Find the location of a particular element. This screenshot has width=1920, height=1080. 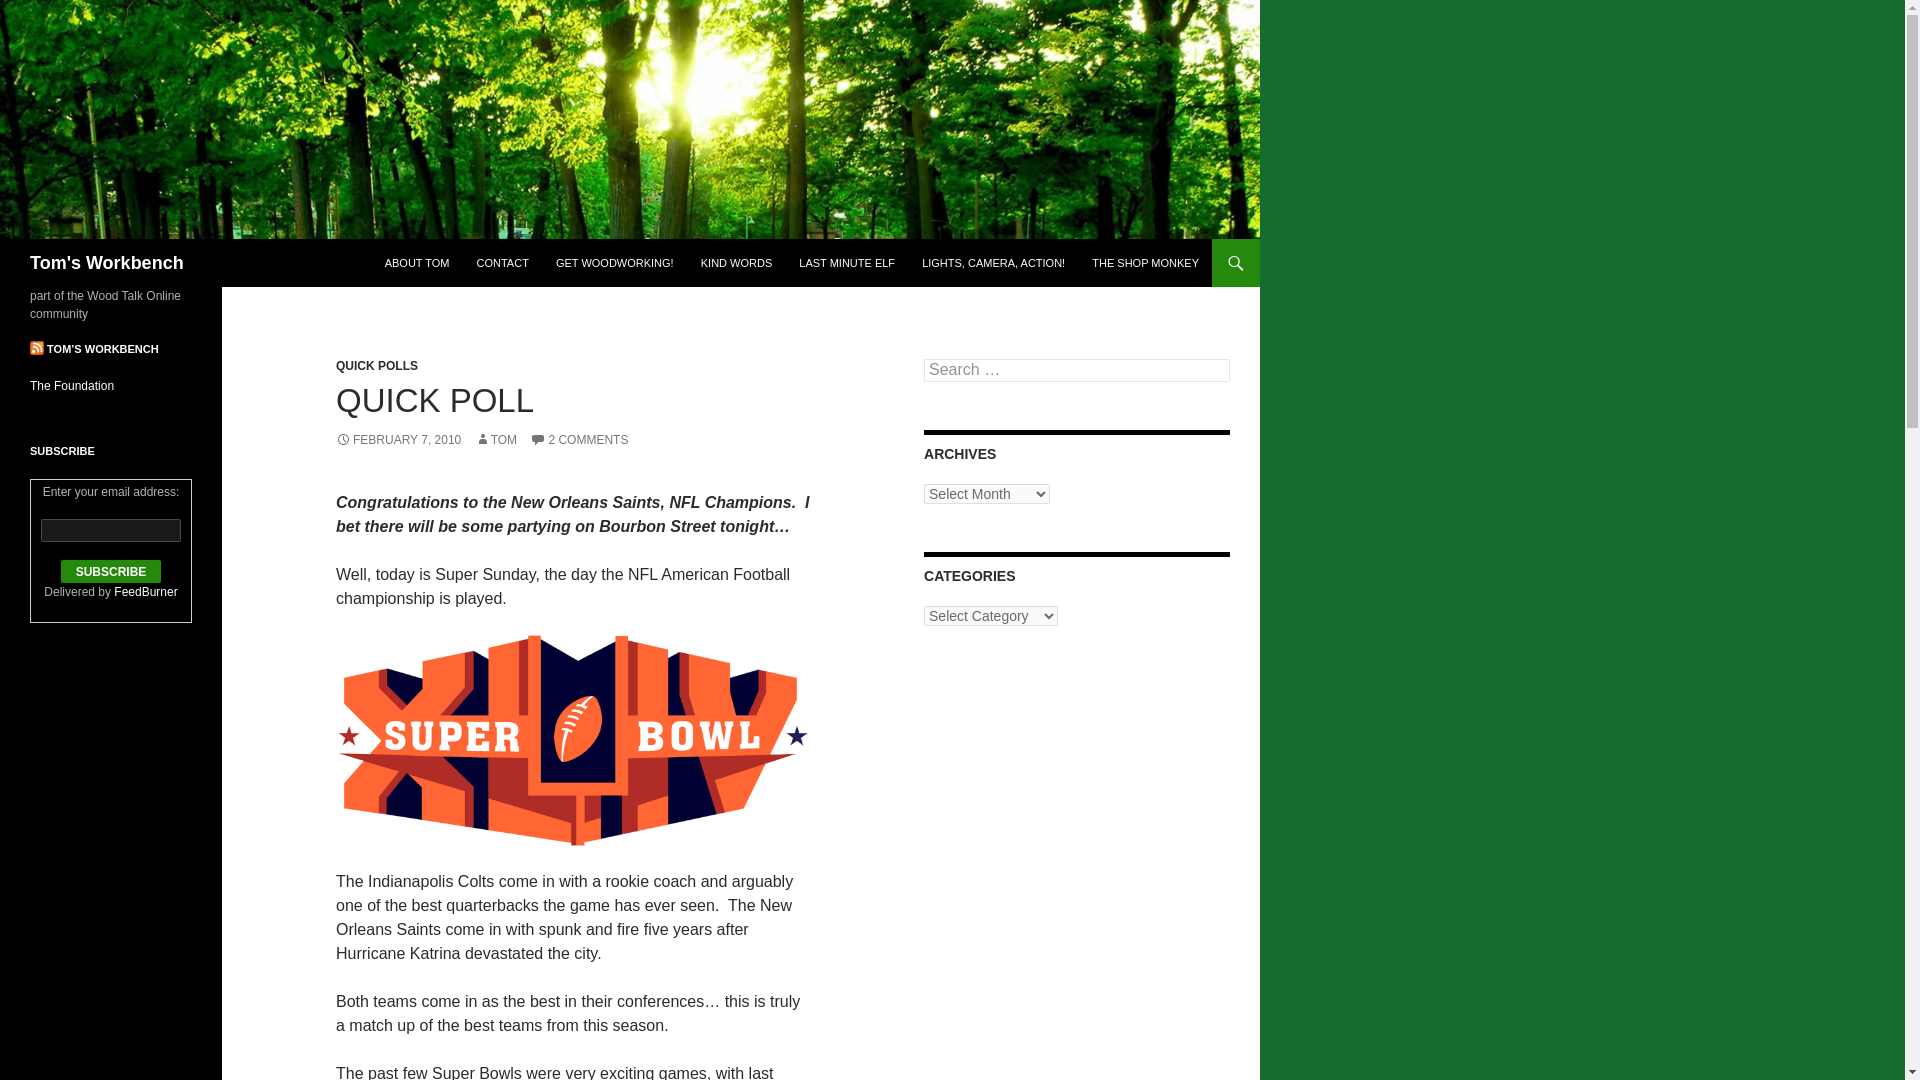

LIGHTS, CAMERA, ACTION! is located at coordinates (994, 262).